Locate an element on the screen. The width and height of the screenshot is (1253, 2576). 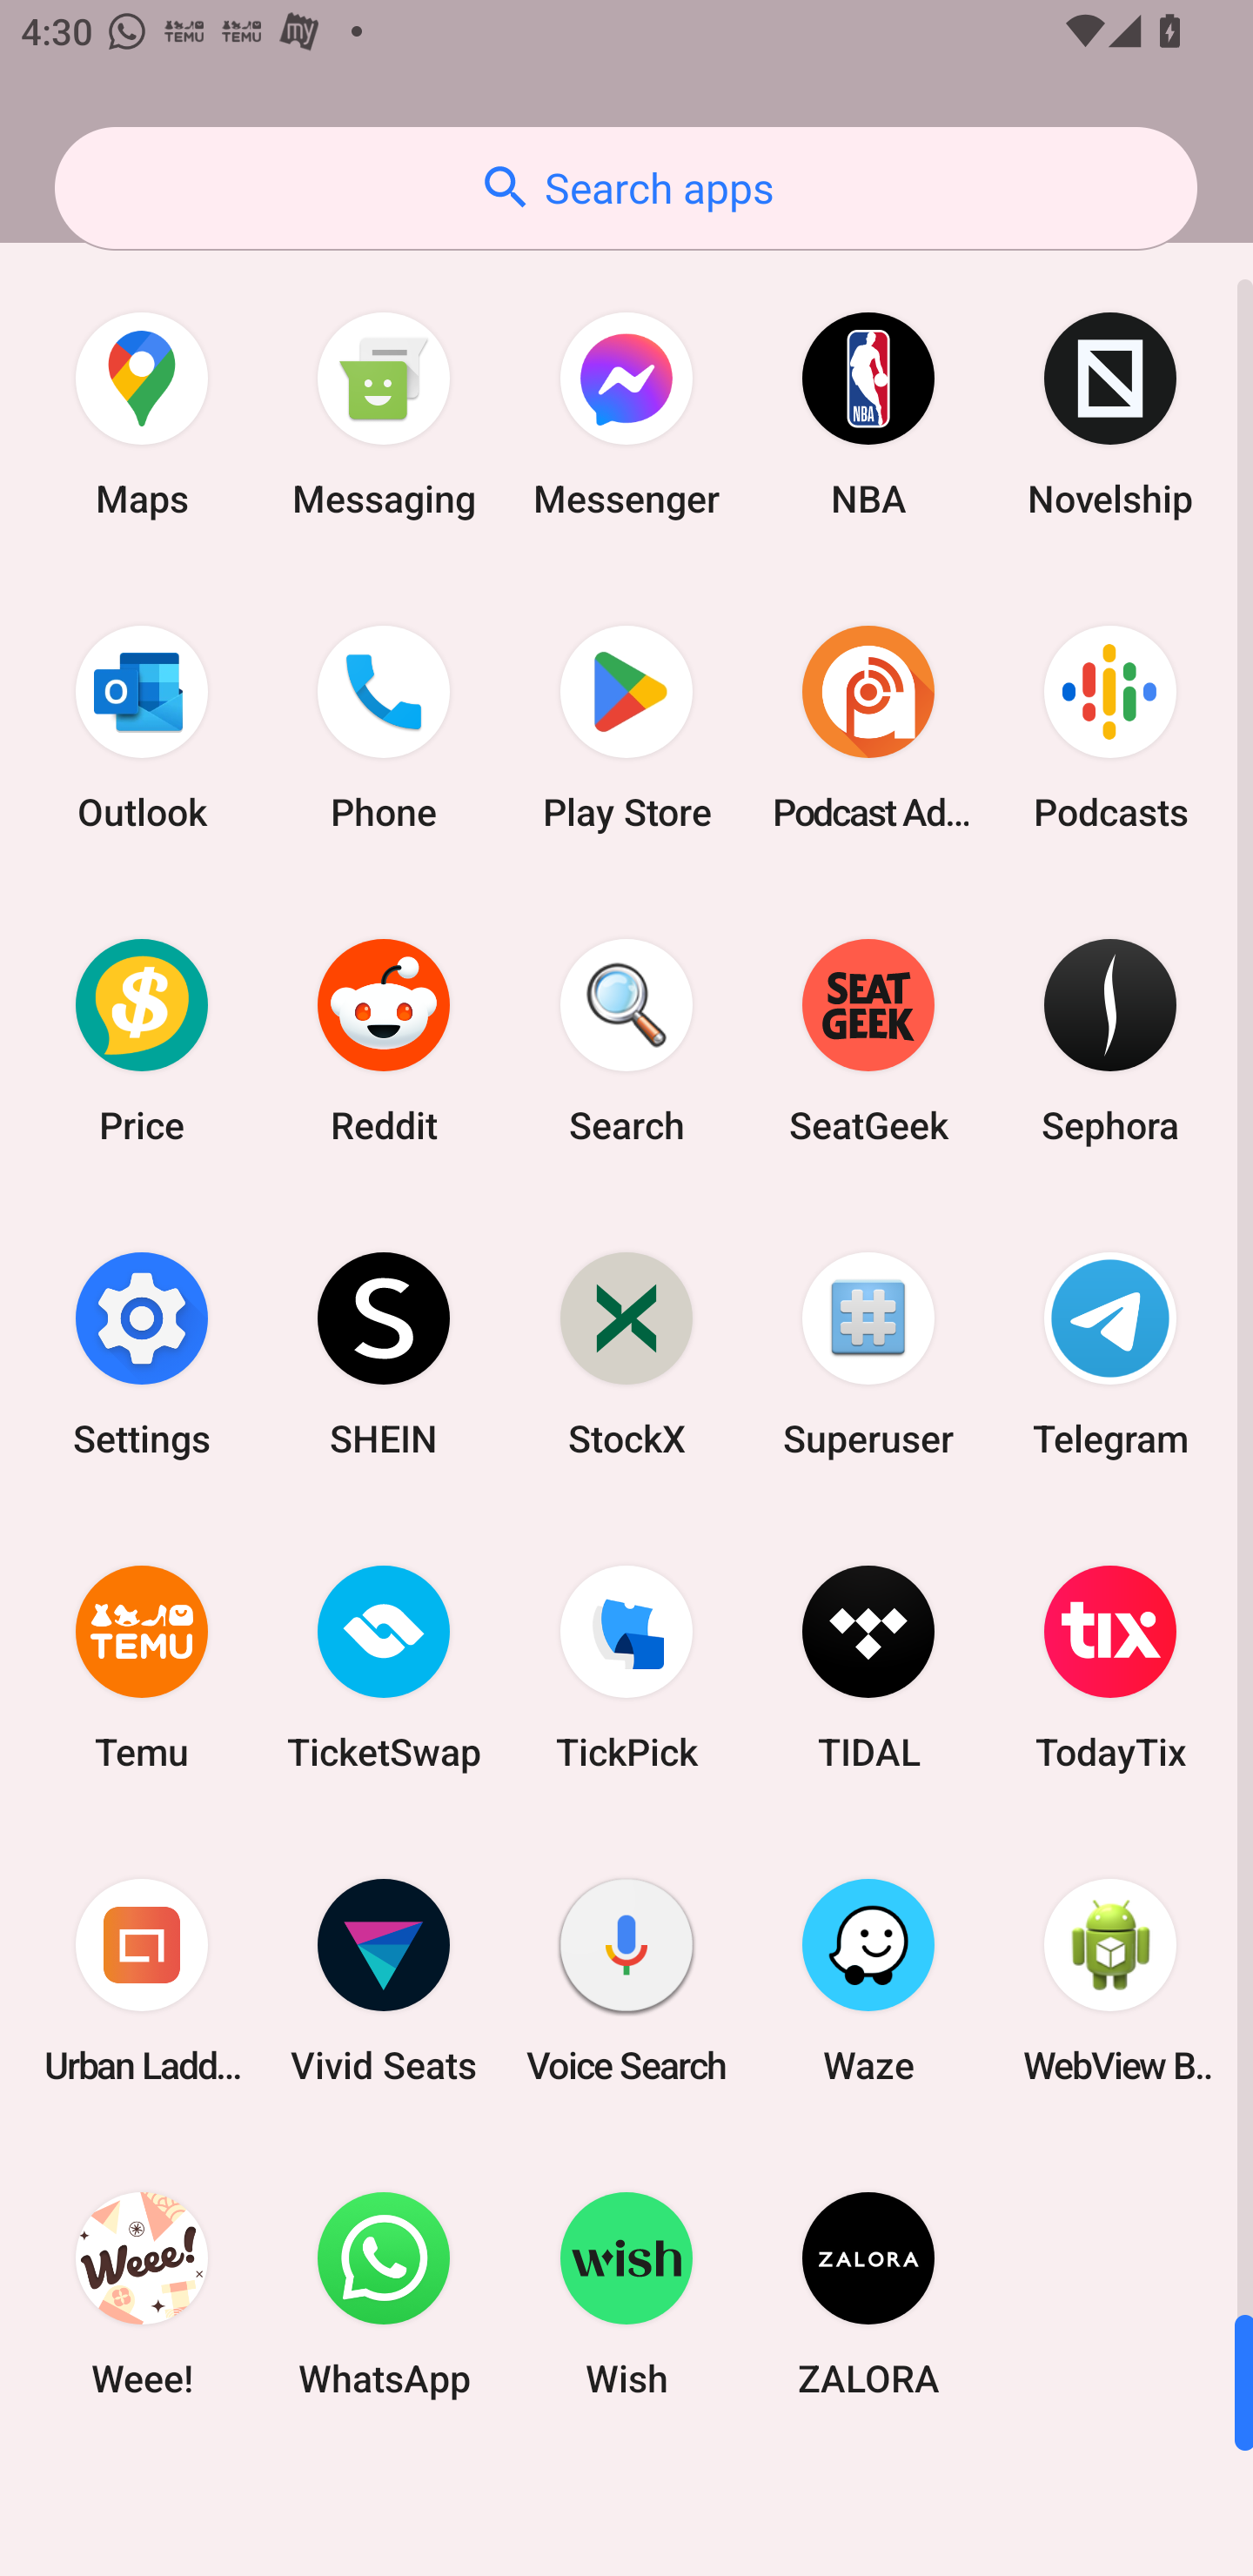
Search is located at coordinates (626, 1041).